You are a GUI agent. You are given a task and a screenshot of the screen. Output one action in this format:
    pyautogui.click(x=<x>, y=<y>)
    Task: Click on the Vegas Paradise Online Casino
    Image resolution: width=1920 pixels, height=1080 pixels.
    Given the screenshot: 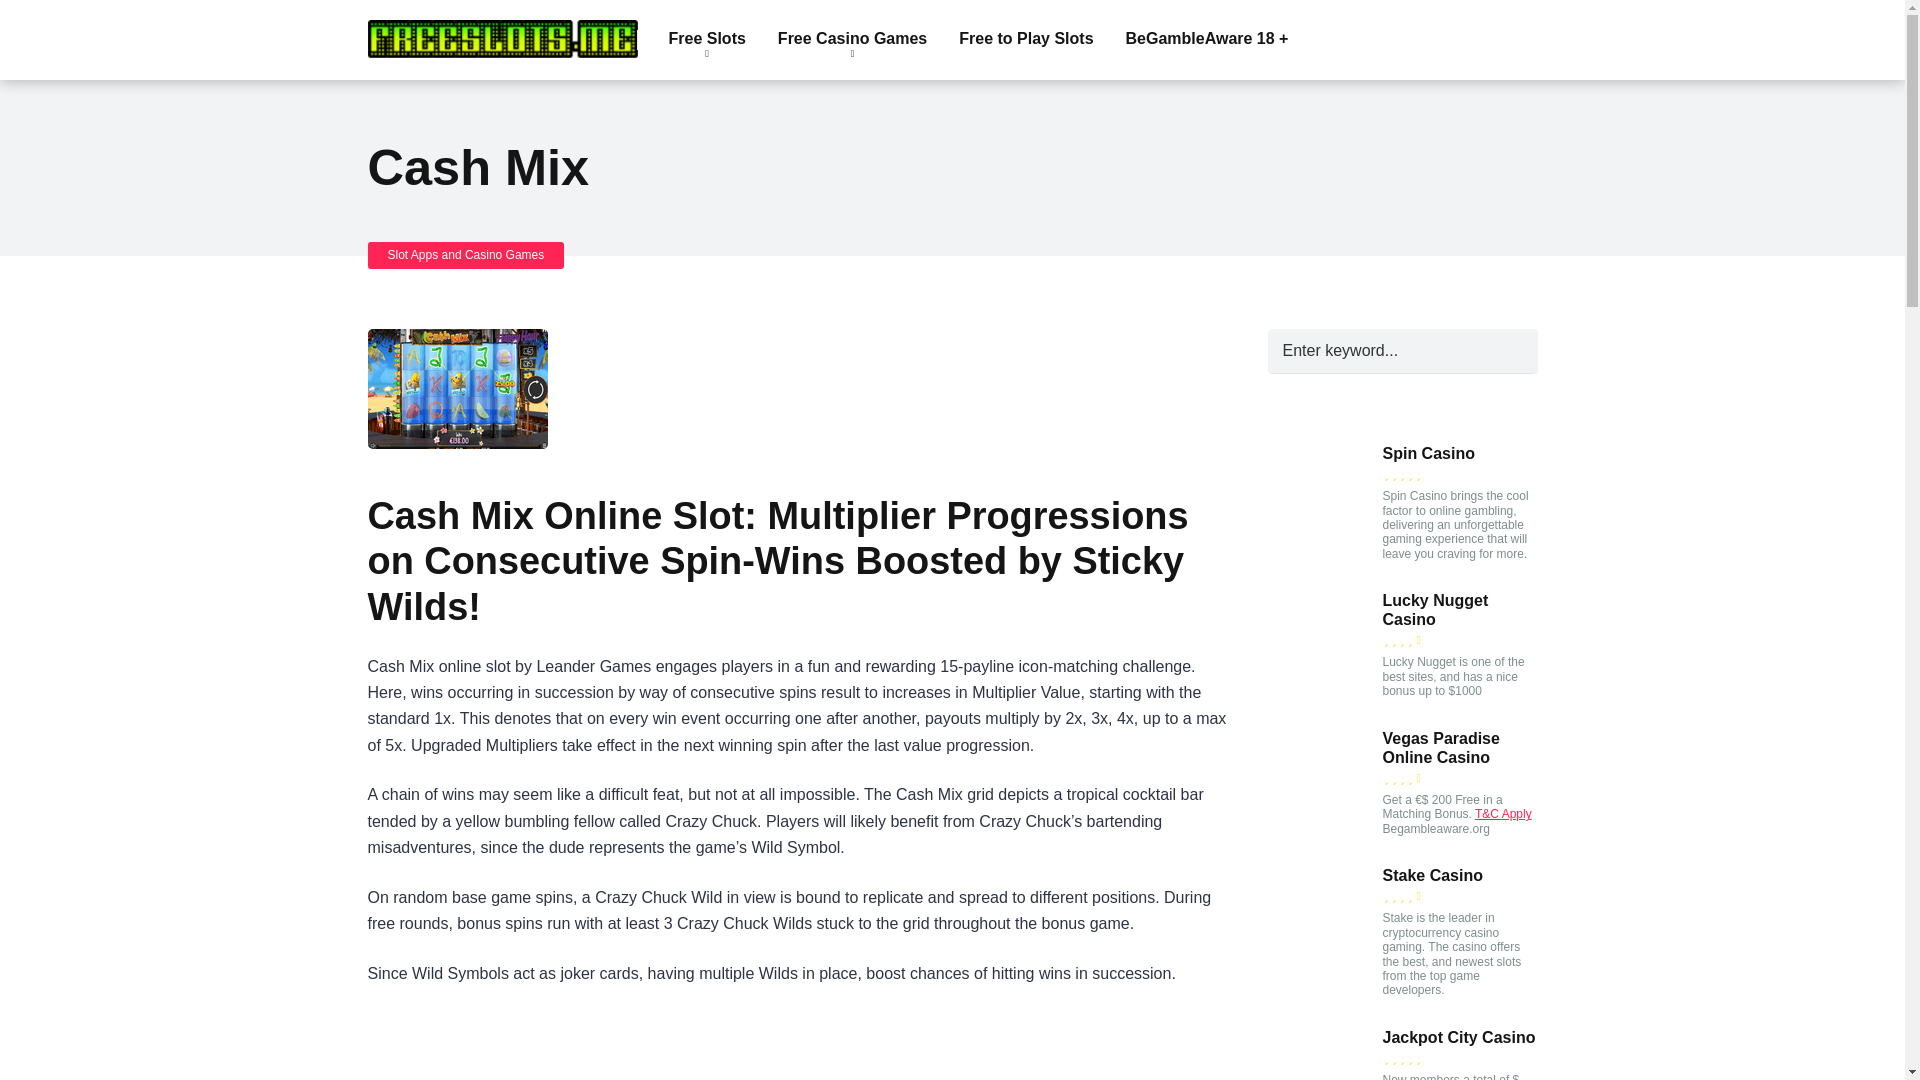 What is the action you would take?
    pyautogui.click(x=1440, y=748)
    